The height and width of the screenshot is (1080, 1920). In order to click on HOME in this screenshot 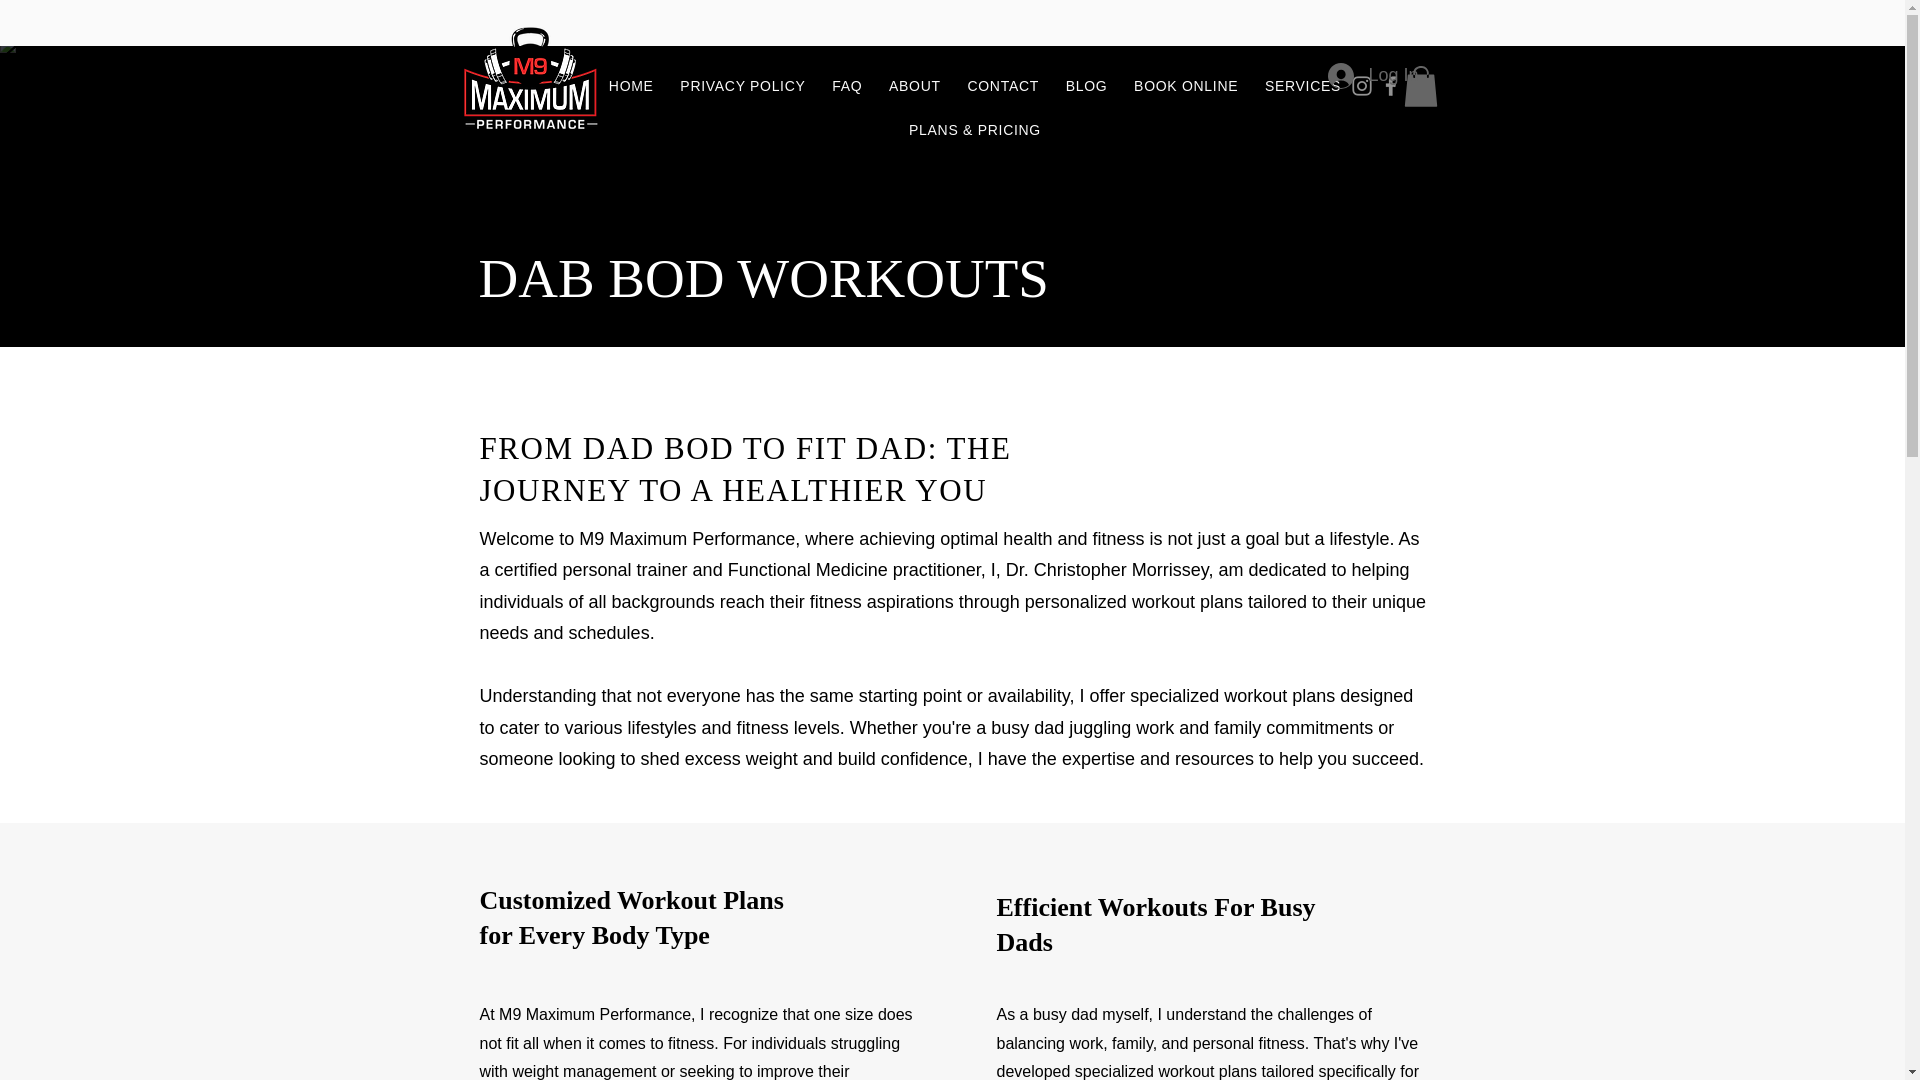, I will do `click(632, 86)`.